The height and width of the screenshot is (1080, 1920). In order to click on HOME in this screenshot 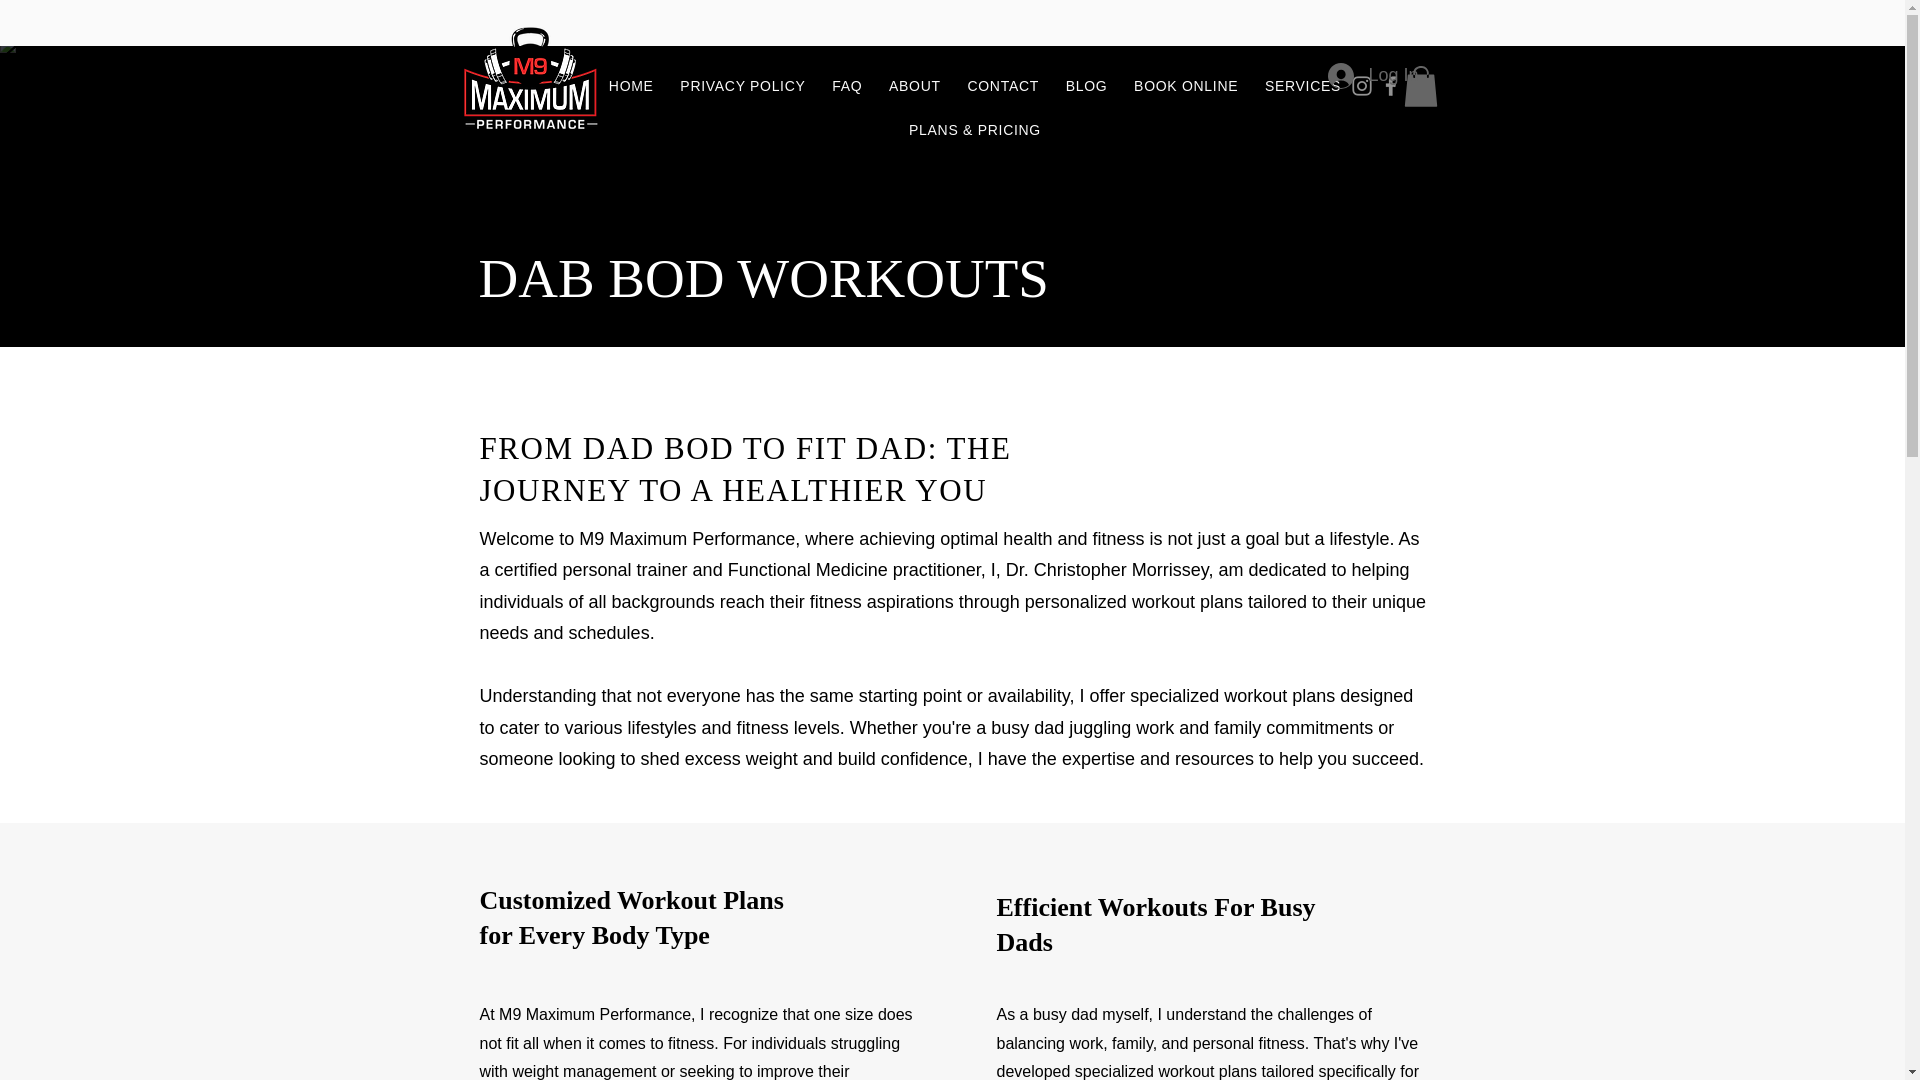, I will do `click(632, 86)`.